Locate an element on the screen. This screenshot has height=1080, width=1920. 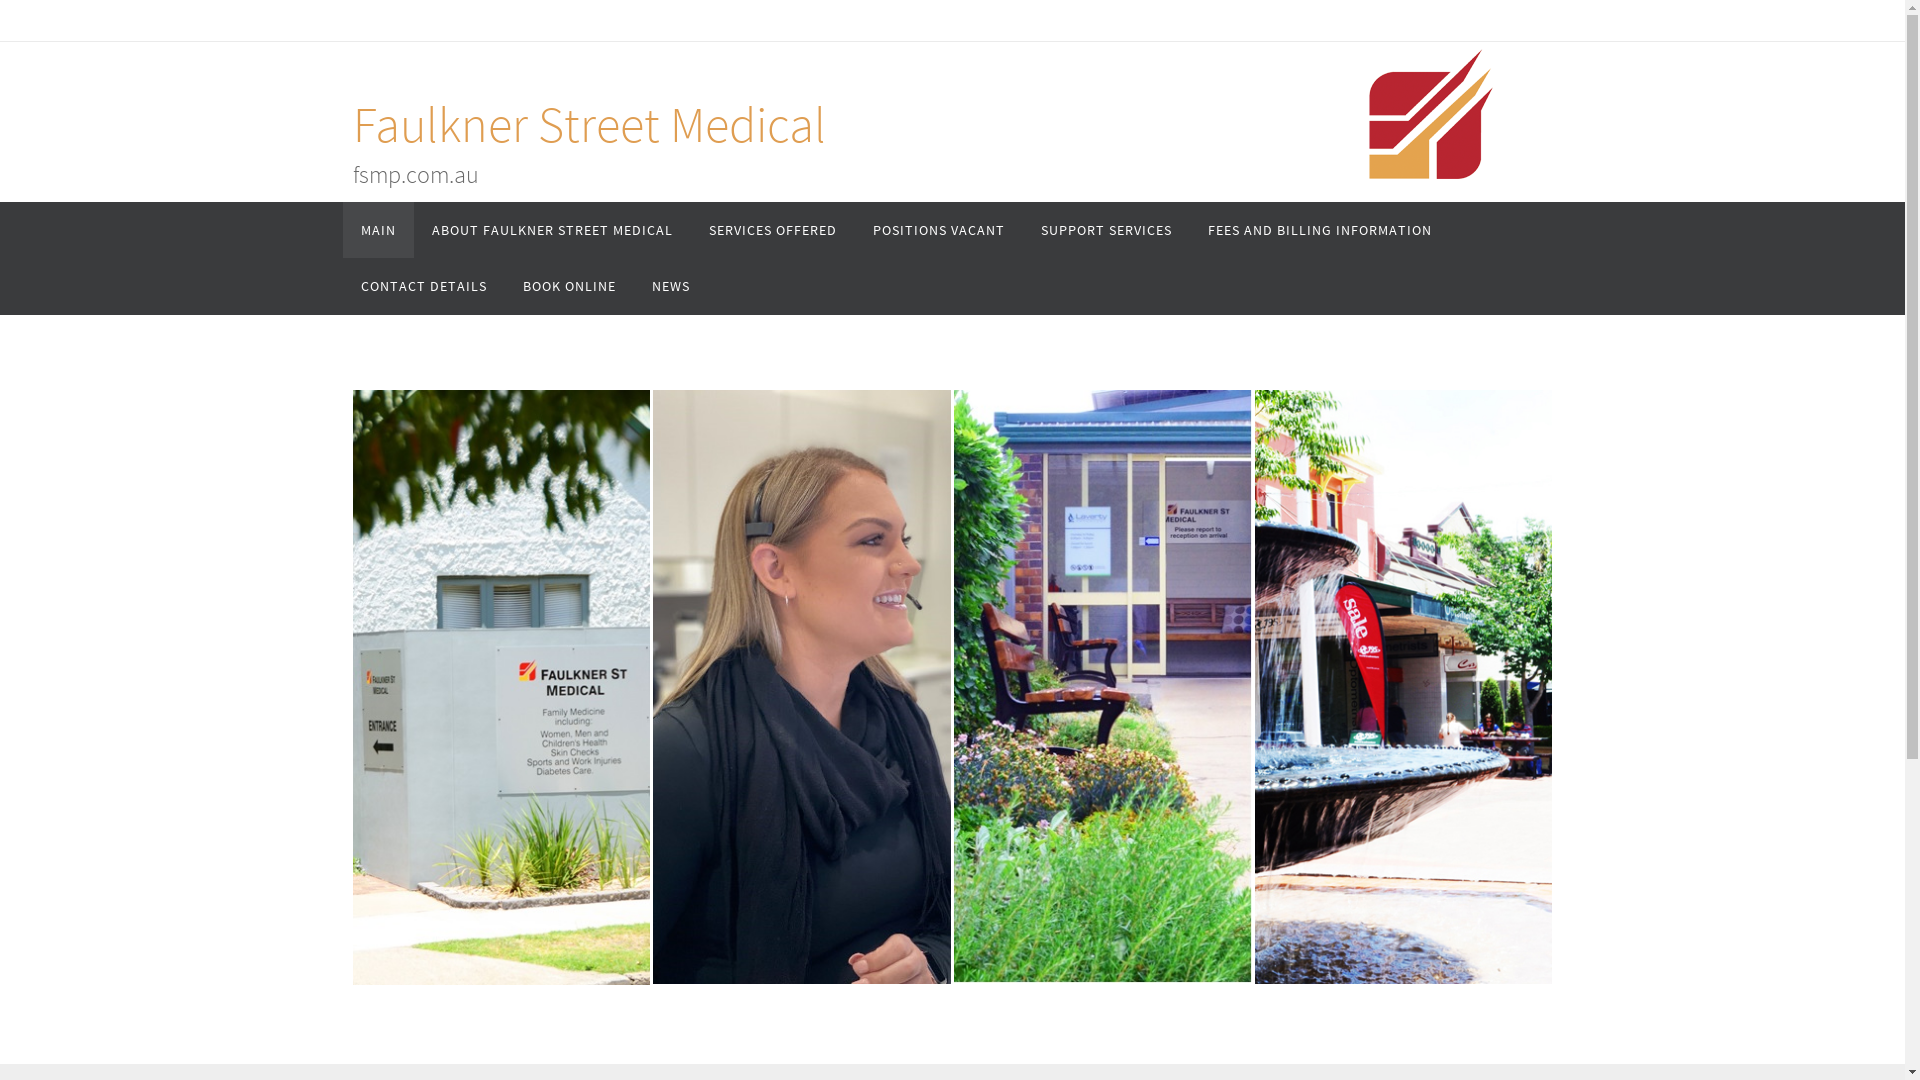
FEES AND BILLING INFORMATION is located at coordinates (1320, 230).